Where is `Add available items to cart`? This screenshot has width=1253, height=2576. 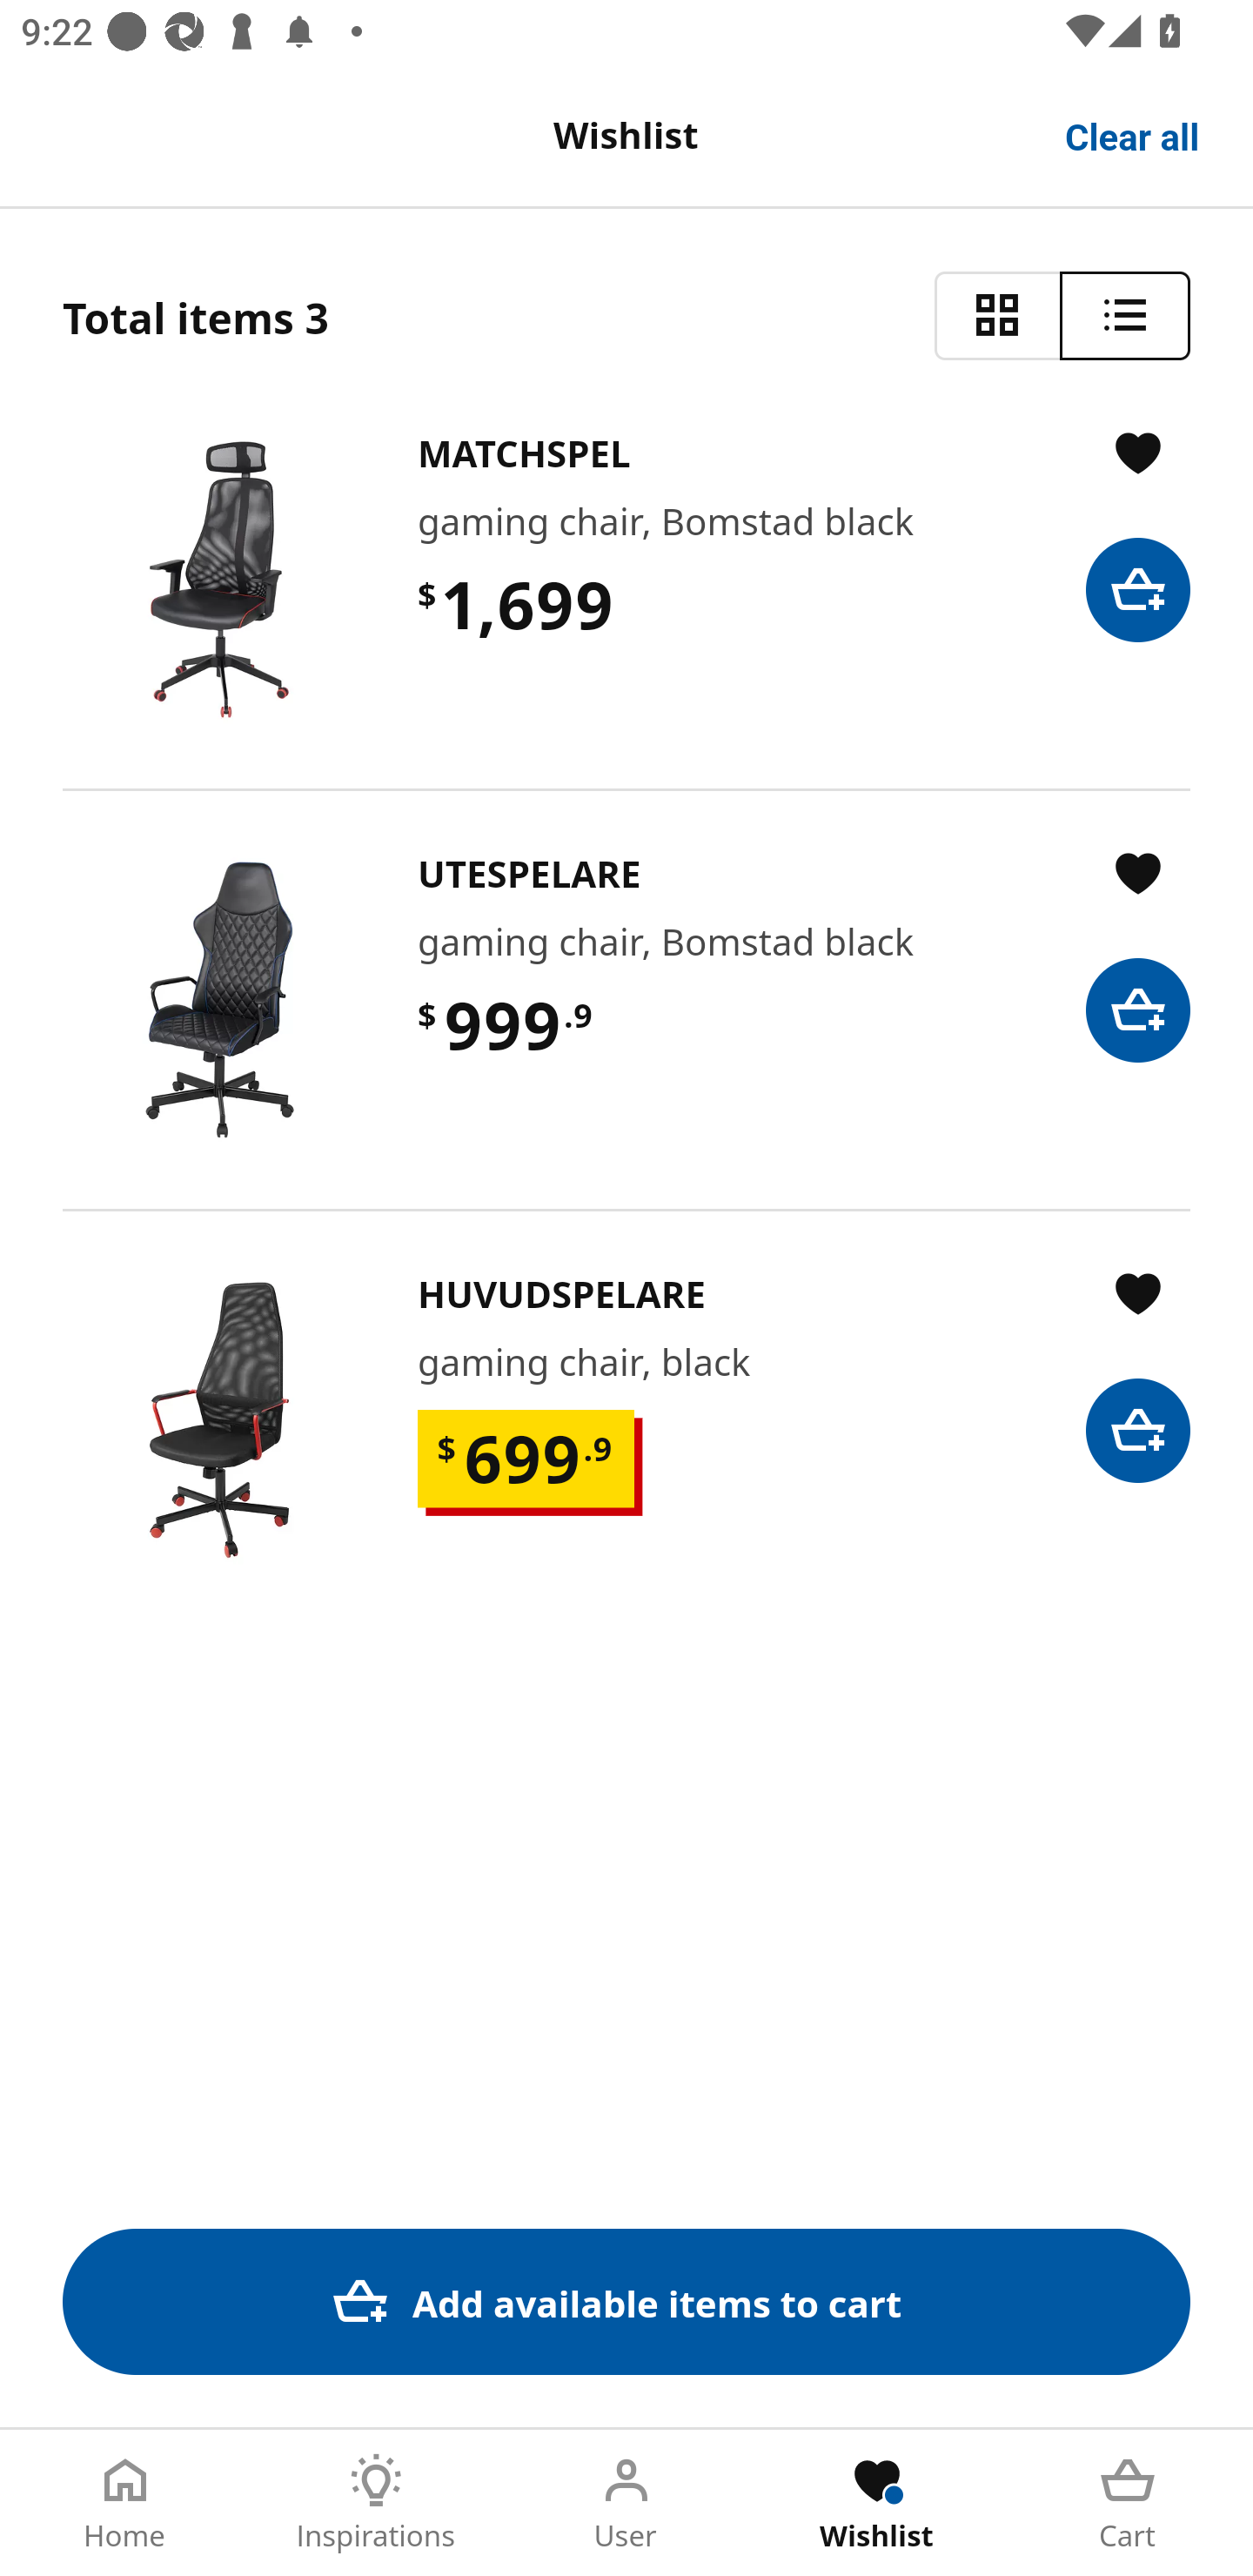 Add available items to cart is located at coordinates (626, 2301).